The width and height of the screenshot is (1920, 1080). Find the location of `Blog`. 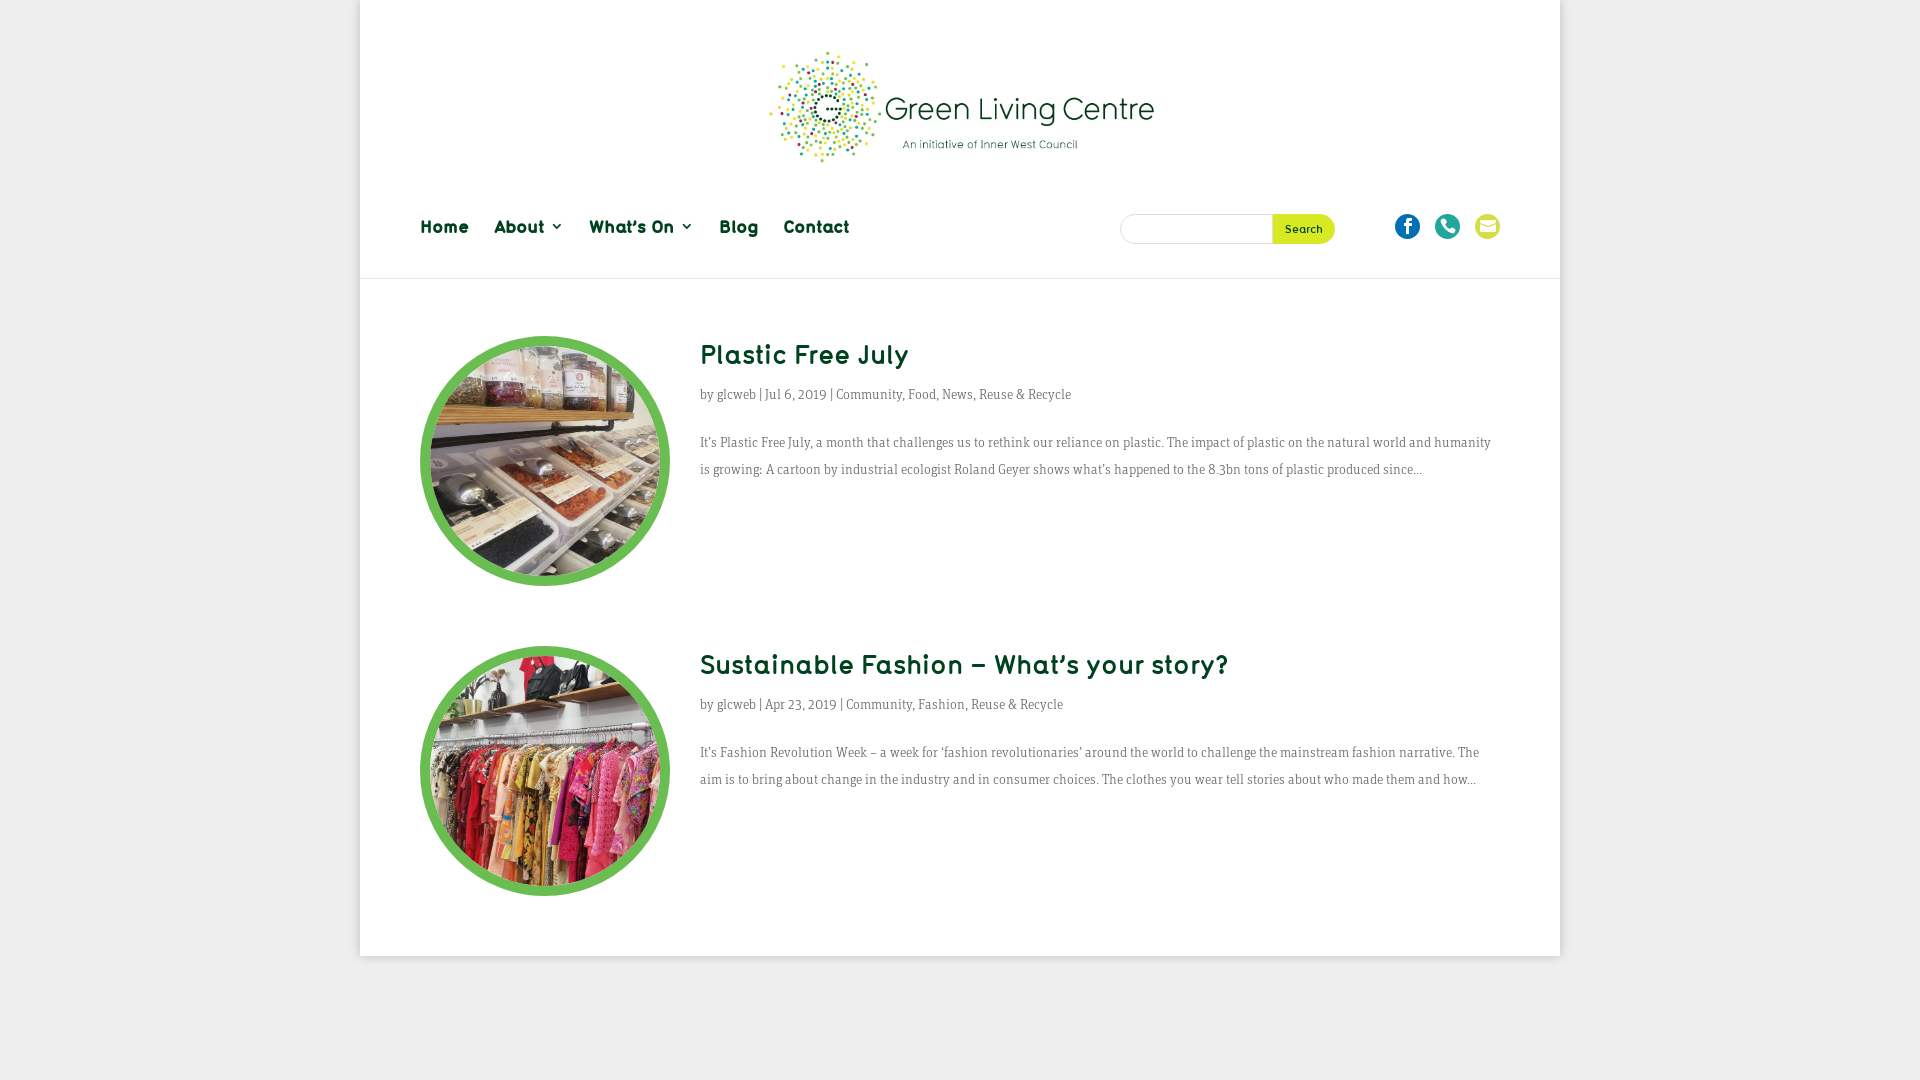

Blog is located at coordinates (738, 246).